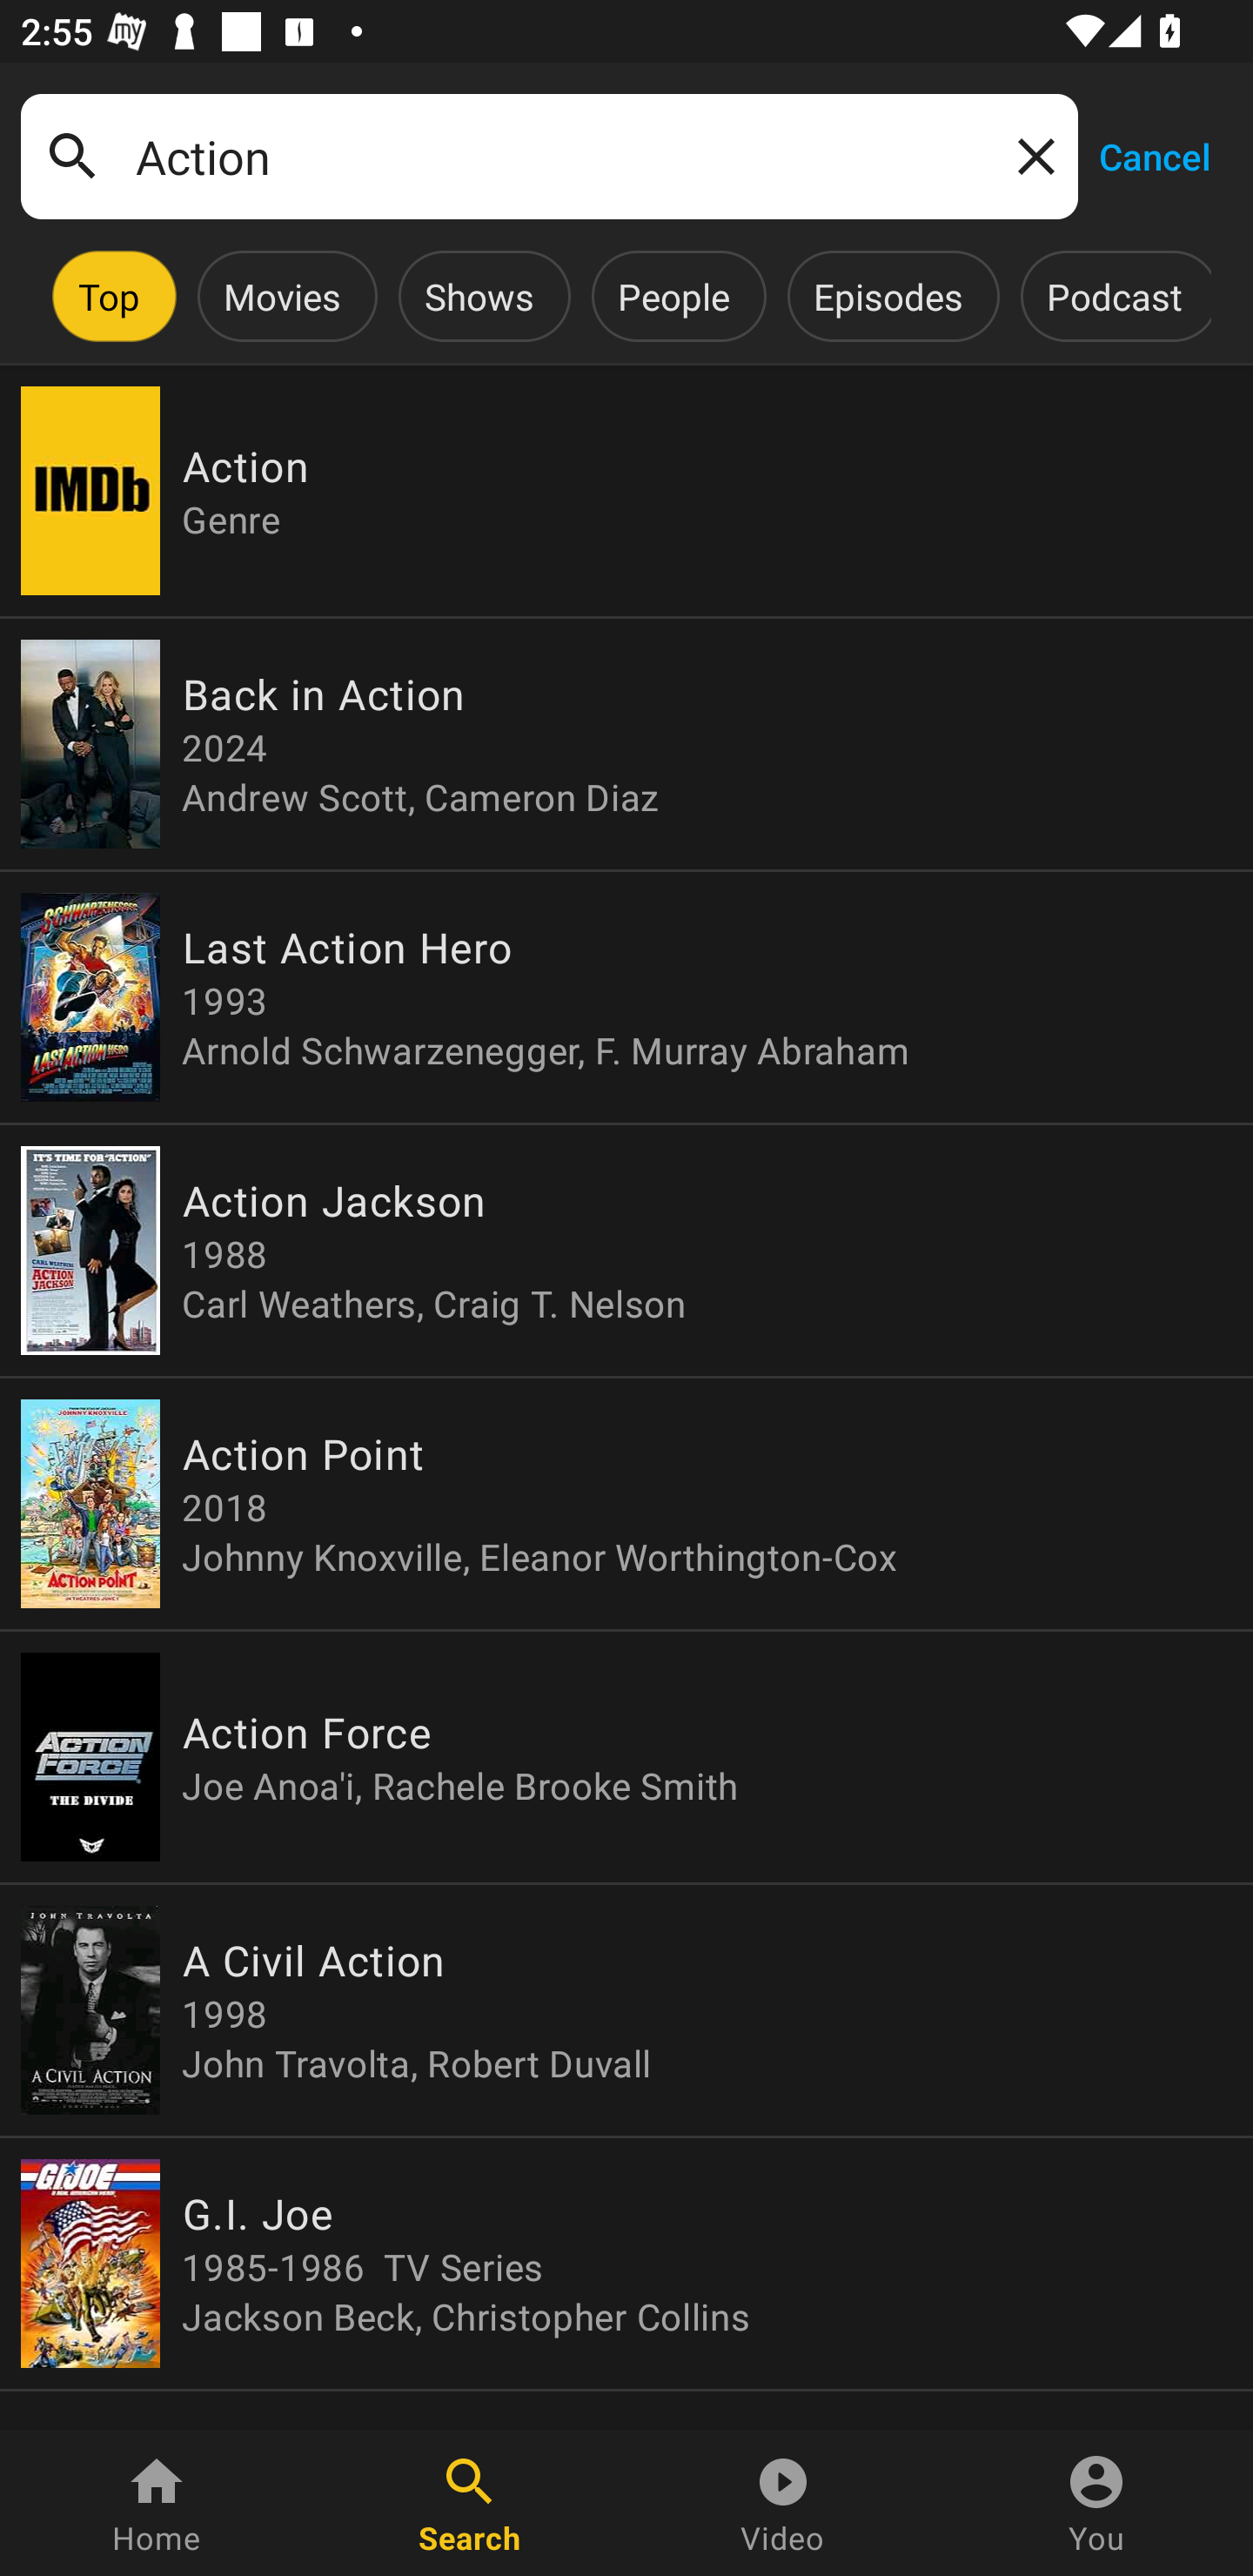  I want to click on Back in Action 2024 Andrew Scott, Cameron Diaz, so click(626, 744).